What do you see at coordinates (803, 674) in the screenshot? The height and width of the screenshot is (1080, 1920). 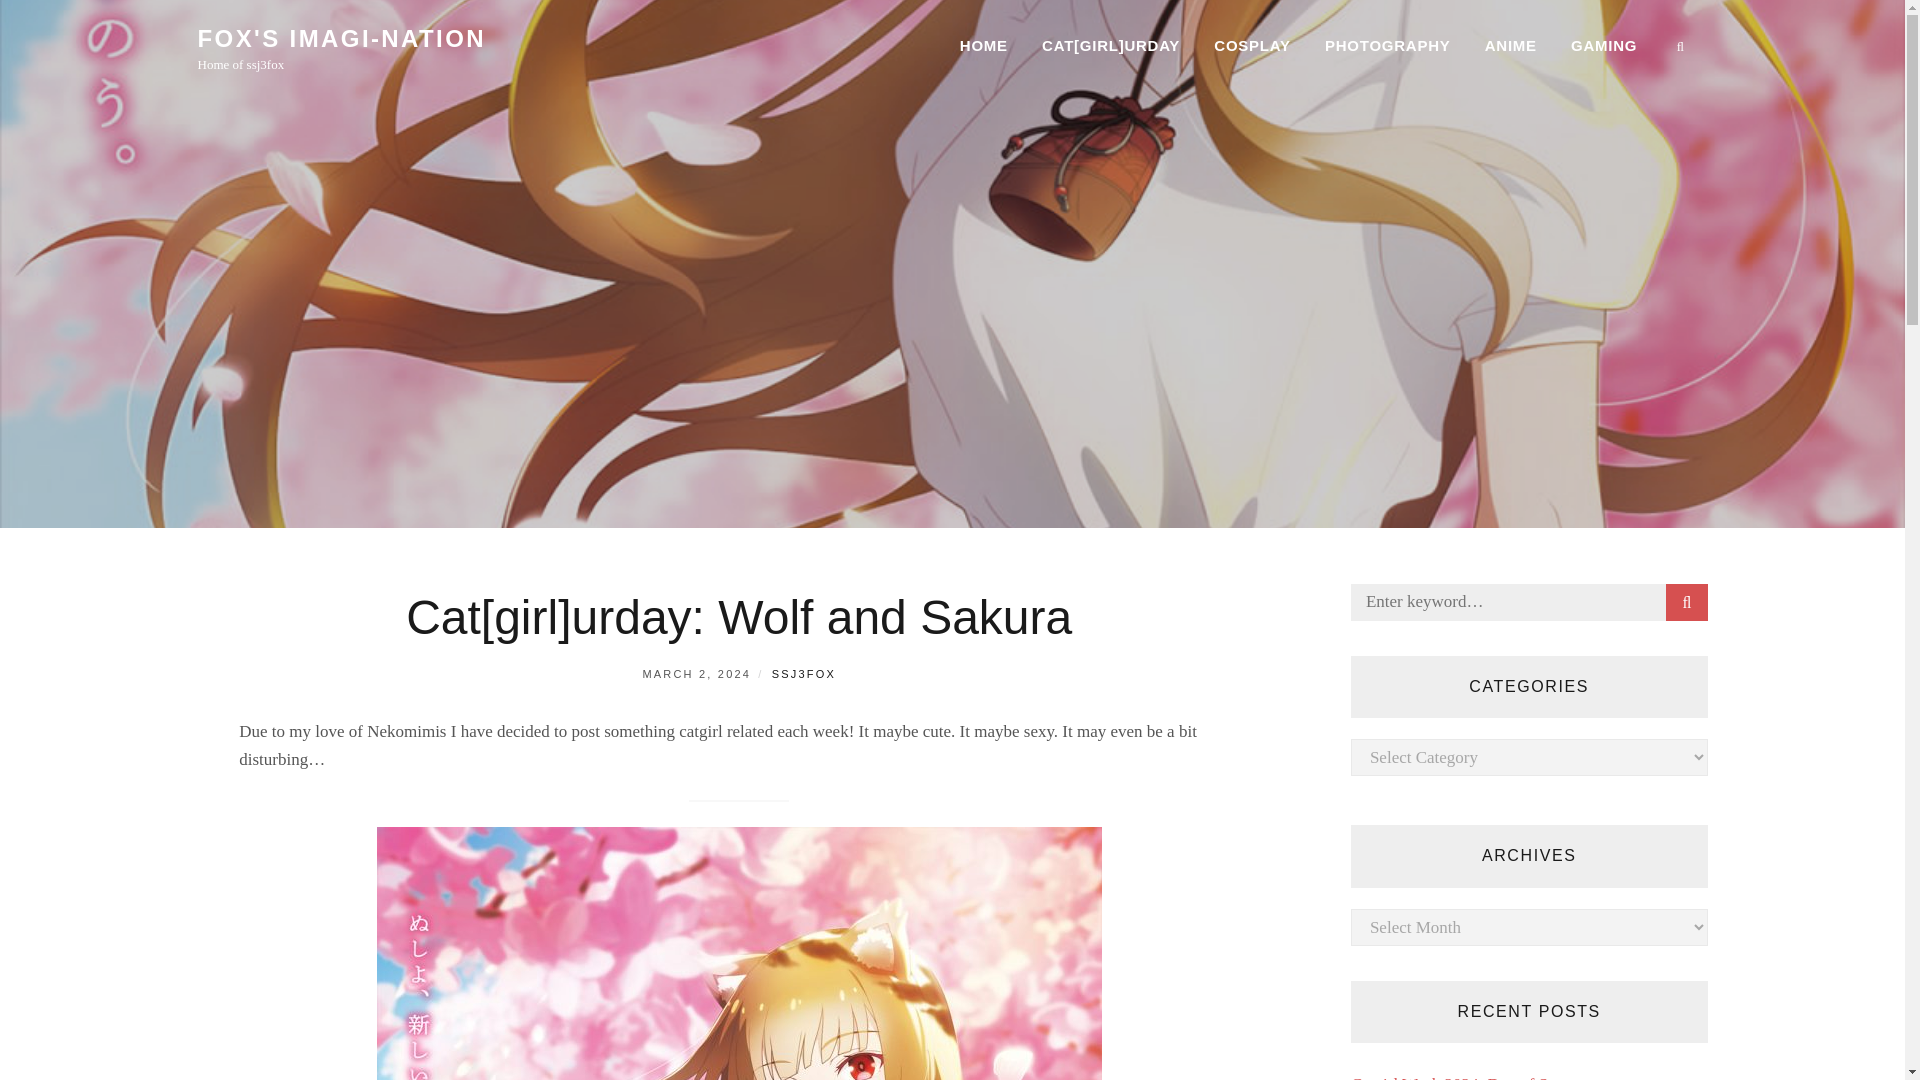 I see `SSJ3FOX` at bounding box center [803, 674].